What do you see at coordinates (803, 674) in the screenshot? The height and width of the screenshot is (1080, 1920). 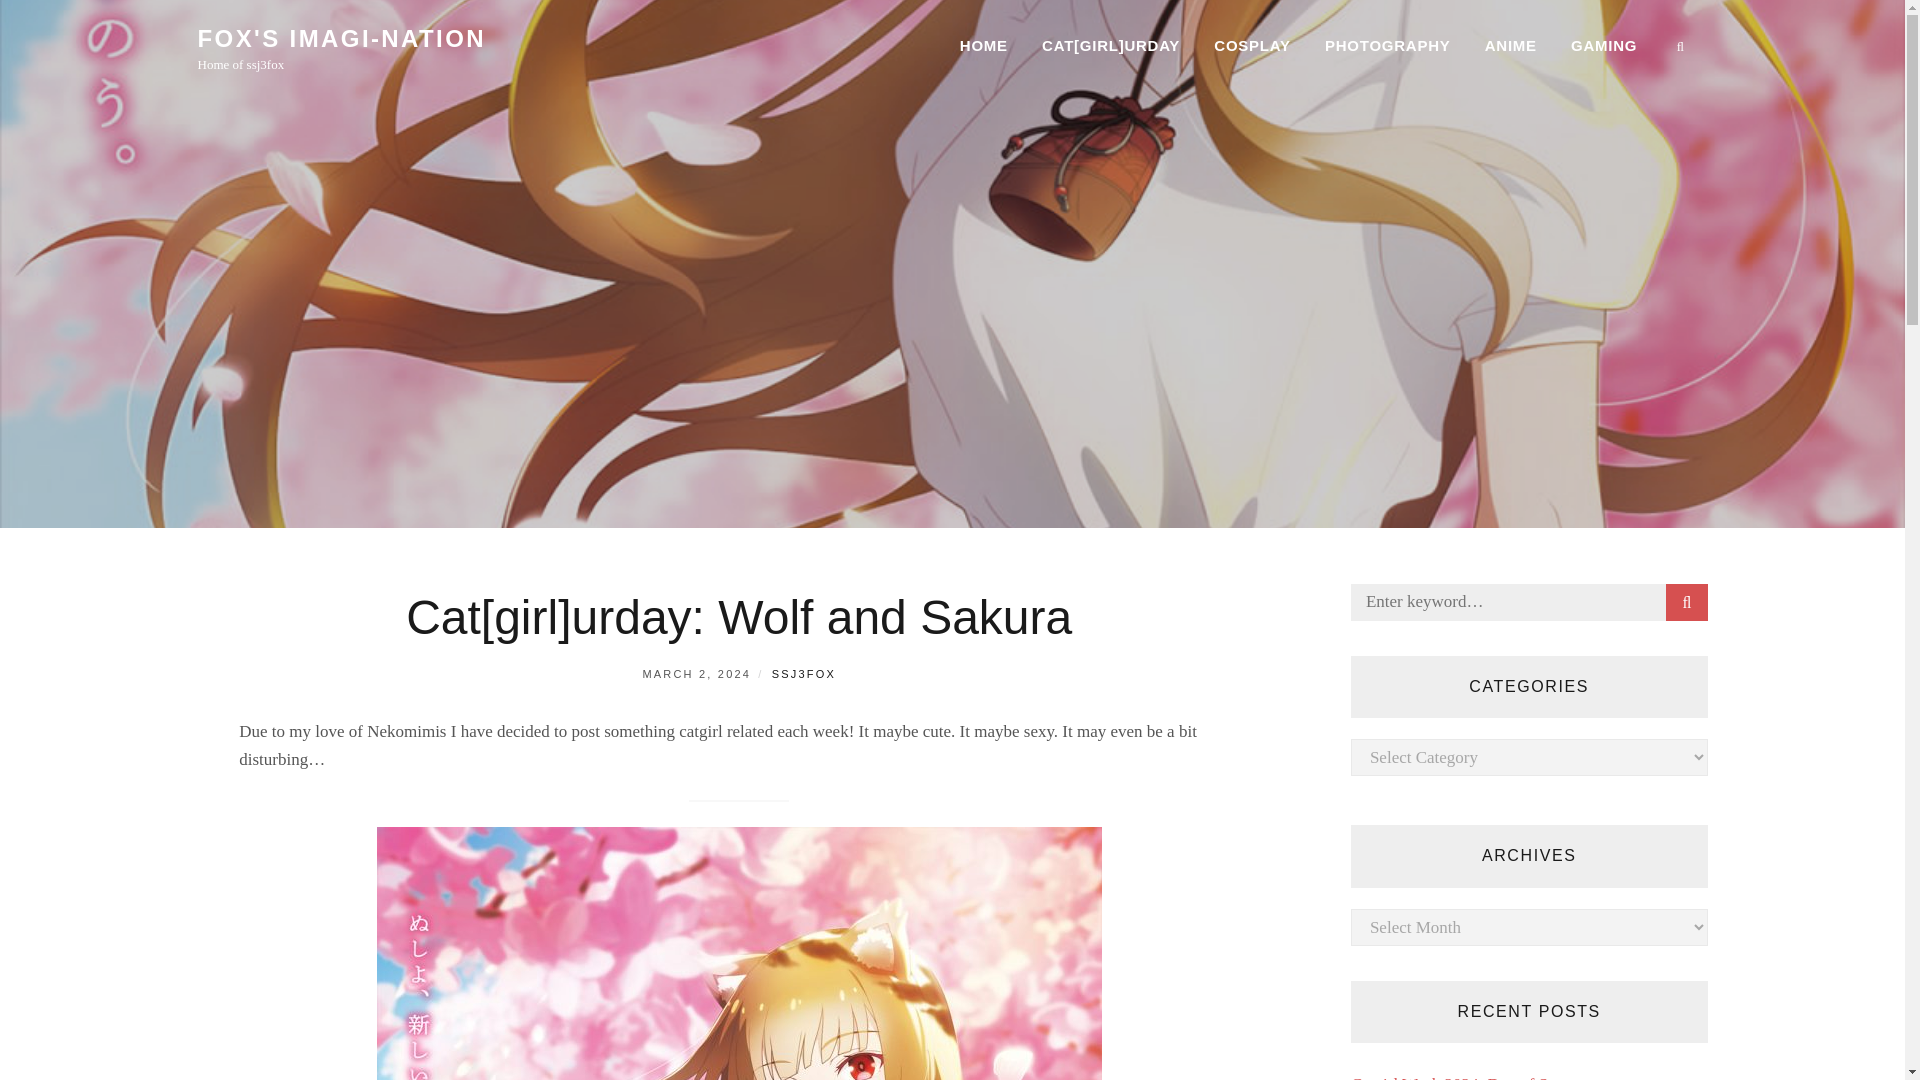 I see `SSJ3FOX` at bounding box center [803, 674].